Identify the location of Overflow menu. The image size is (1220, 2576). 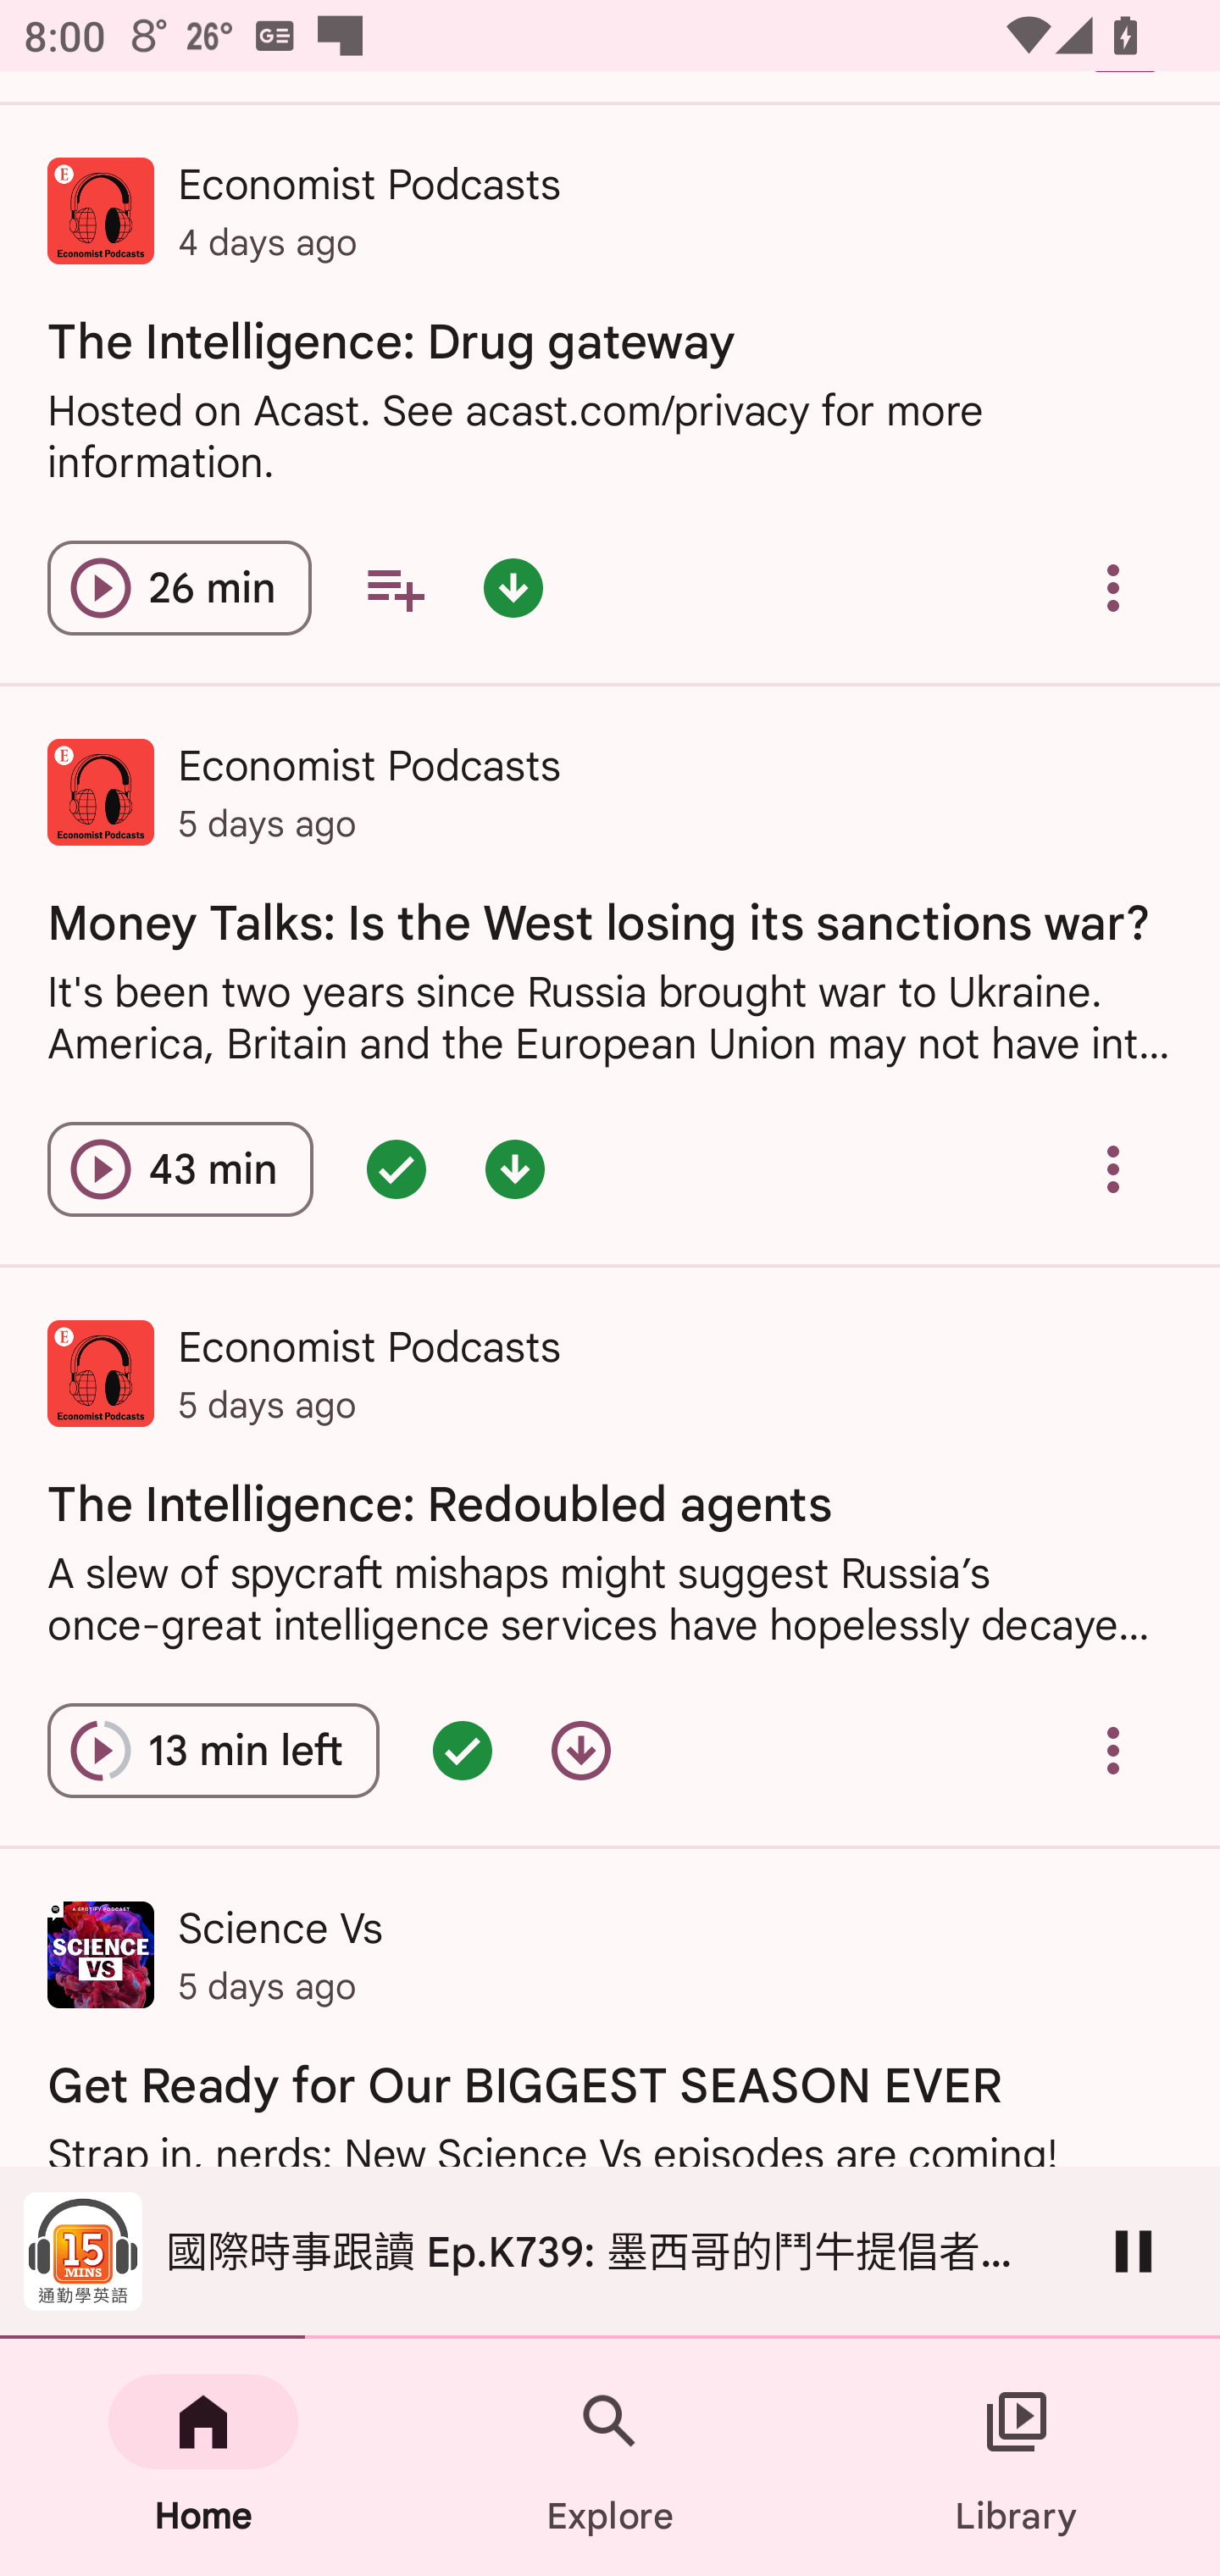
(1113, 1751).